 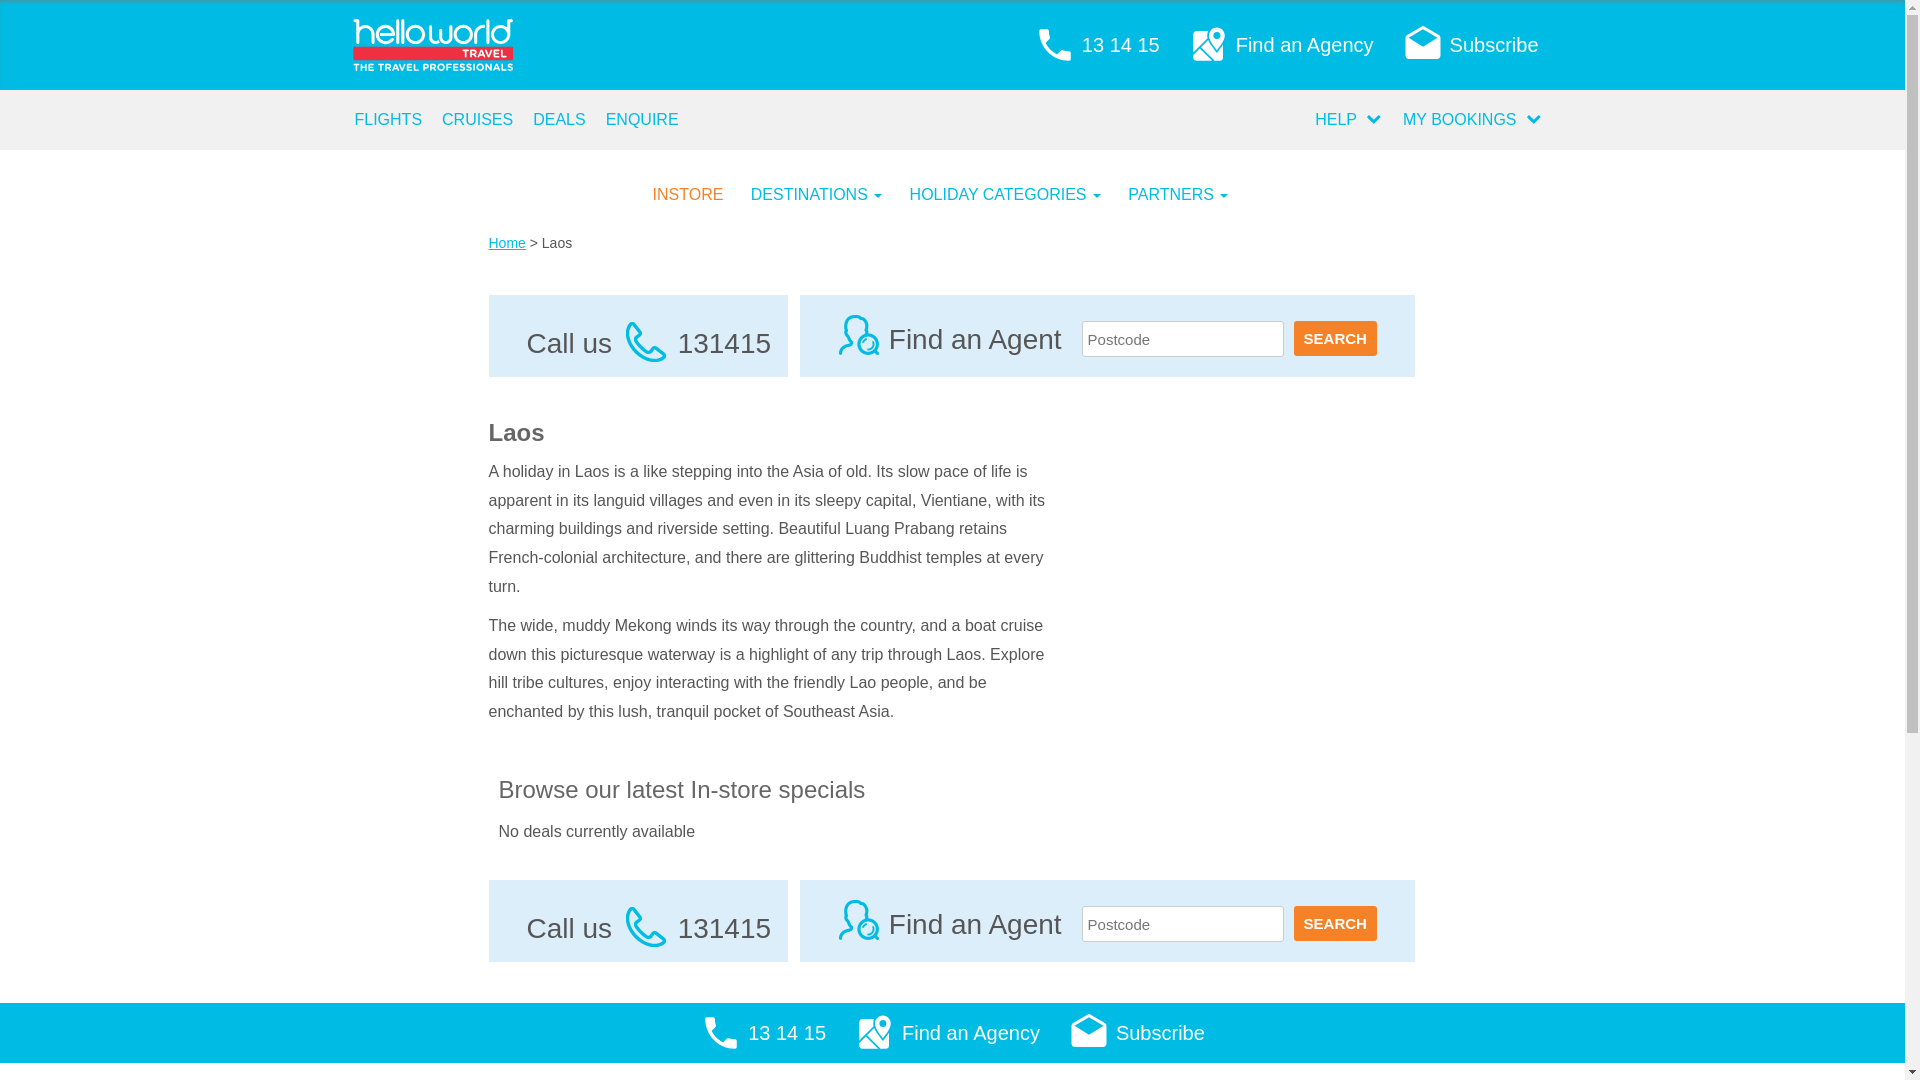 I want to click on 13 14 15, so click(x=1097, y=45).